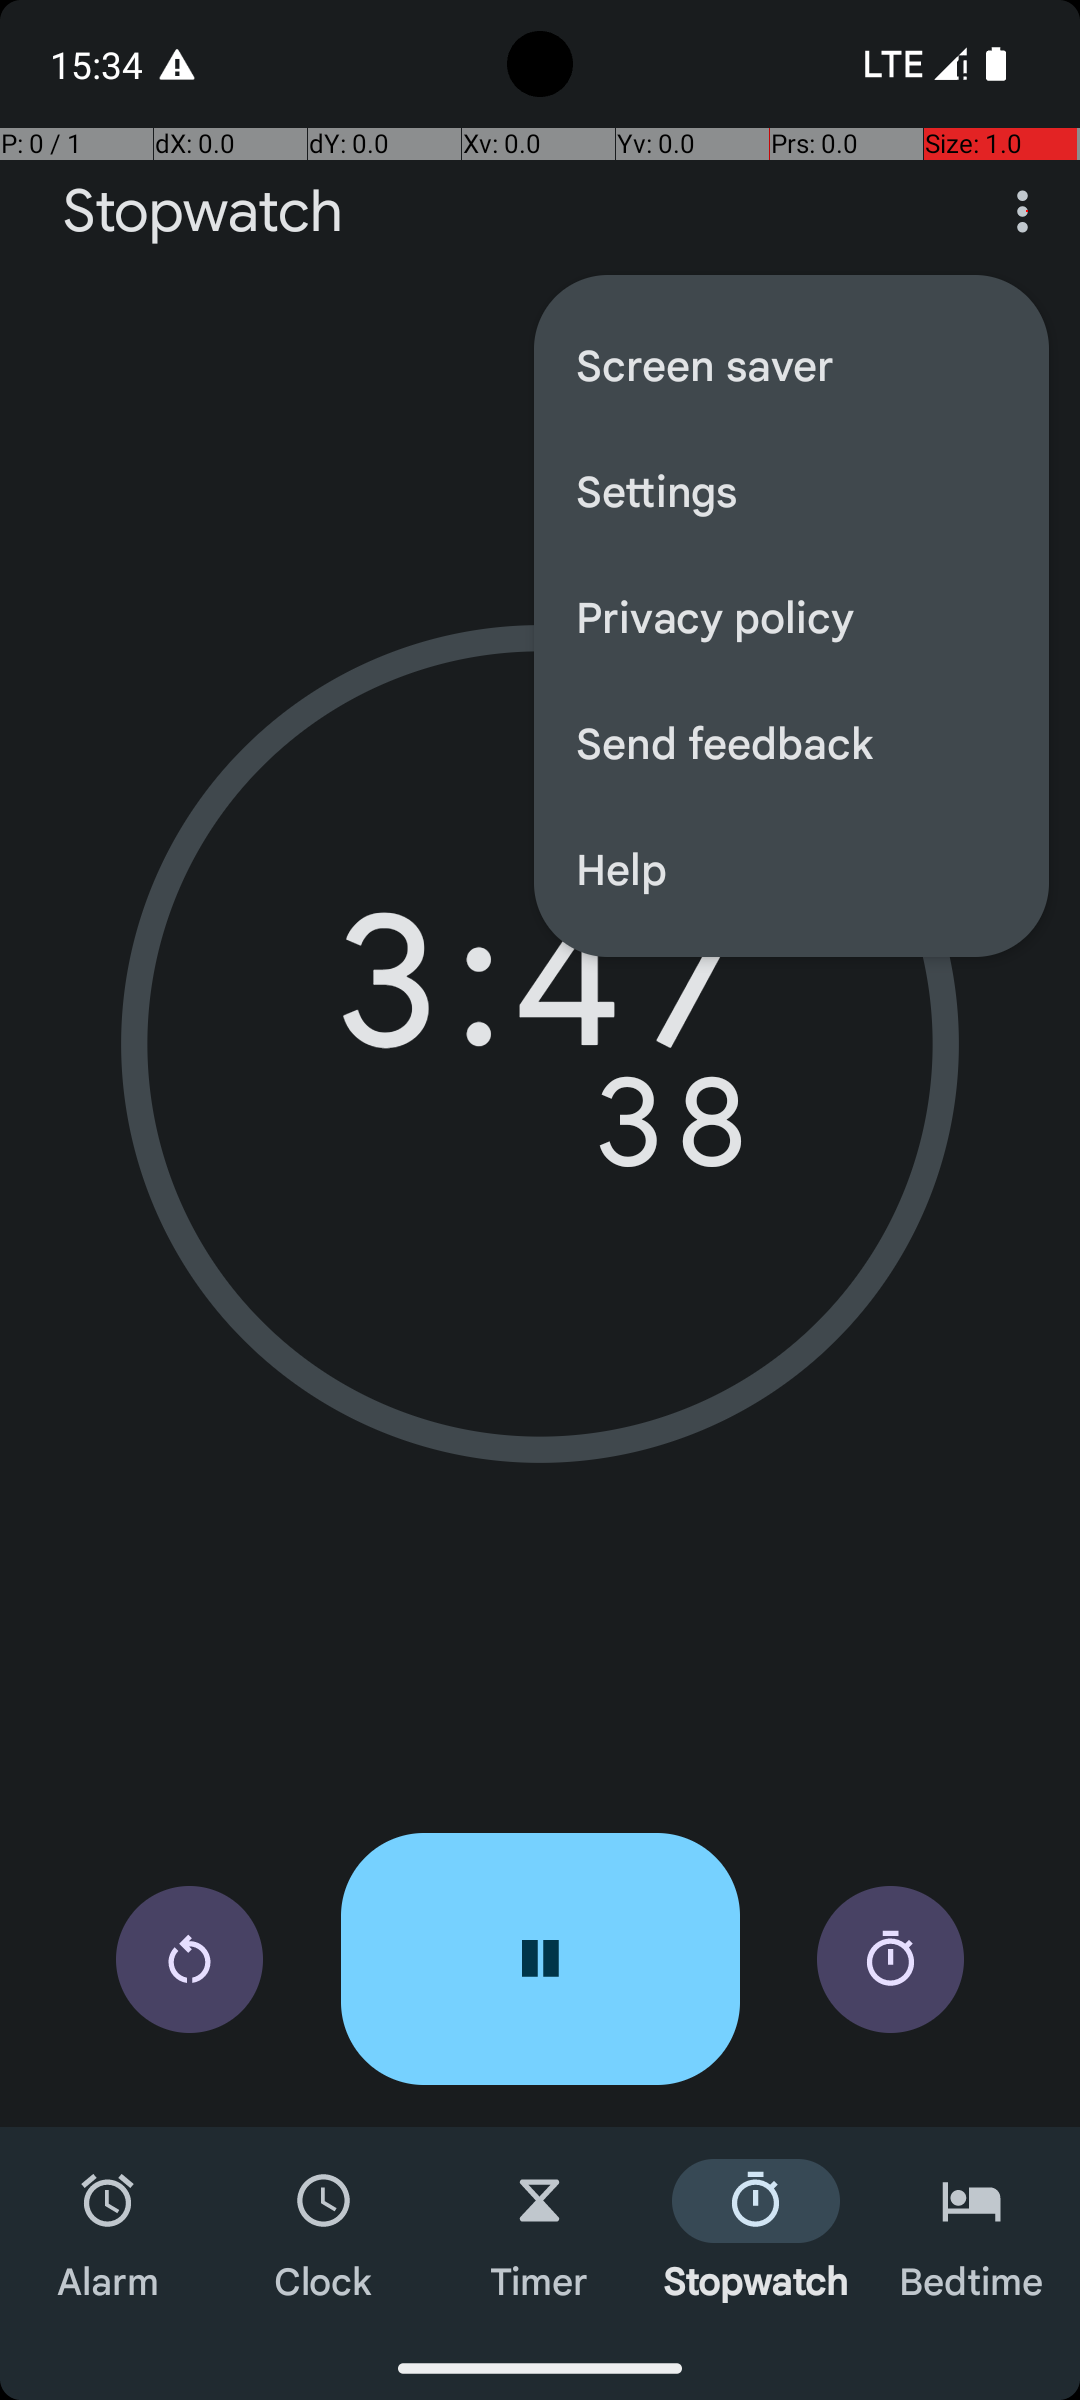 The height and width of the screenshot is (2400, 1080). What do you see at coordinates (792, 868) in the screenshot?
I see `Help` at bounding box center [792, 868].